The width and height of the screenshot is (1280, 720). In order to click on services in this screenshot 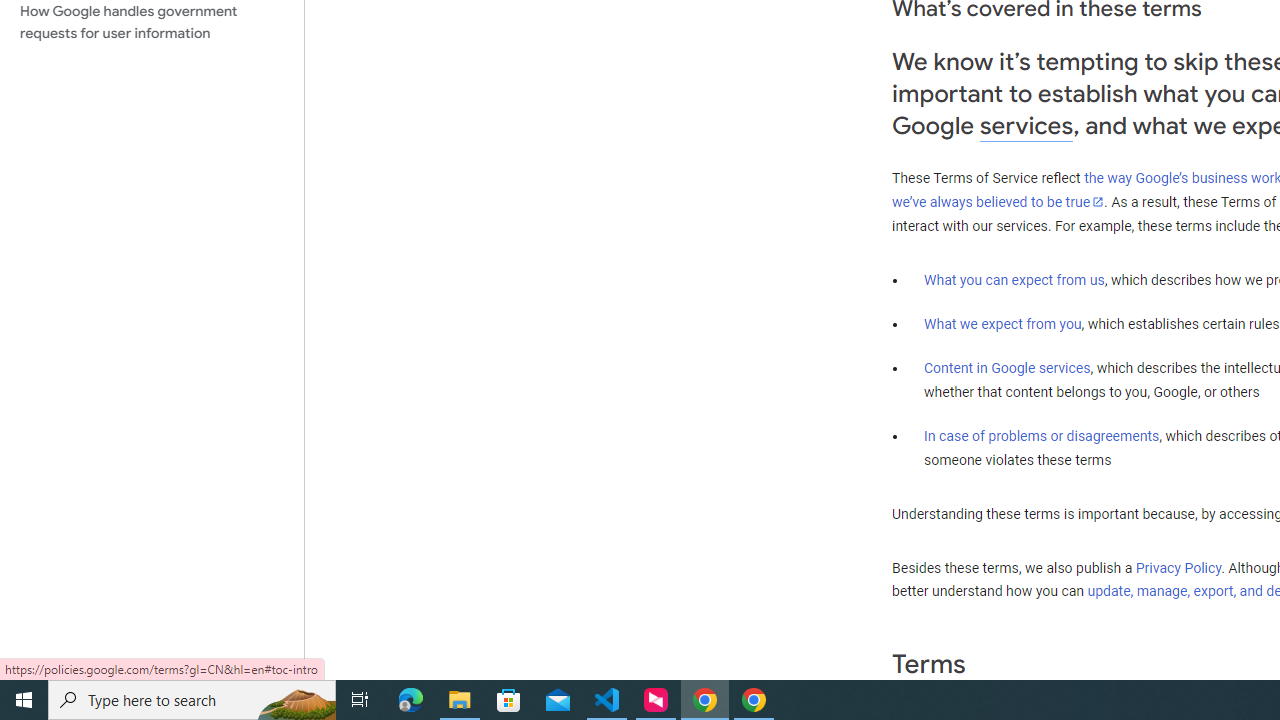, I will do `click(1026, 126)`.